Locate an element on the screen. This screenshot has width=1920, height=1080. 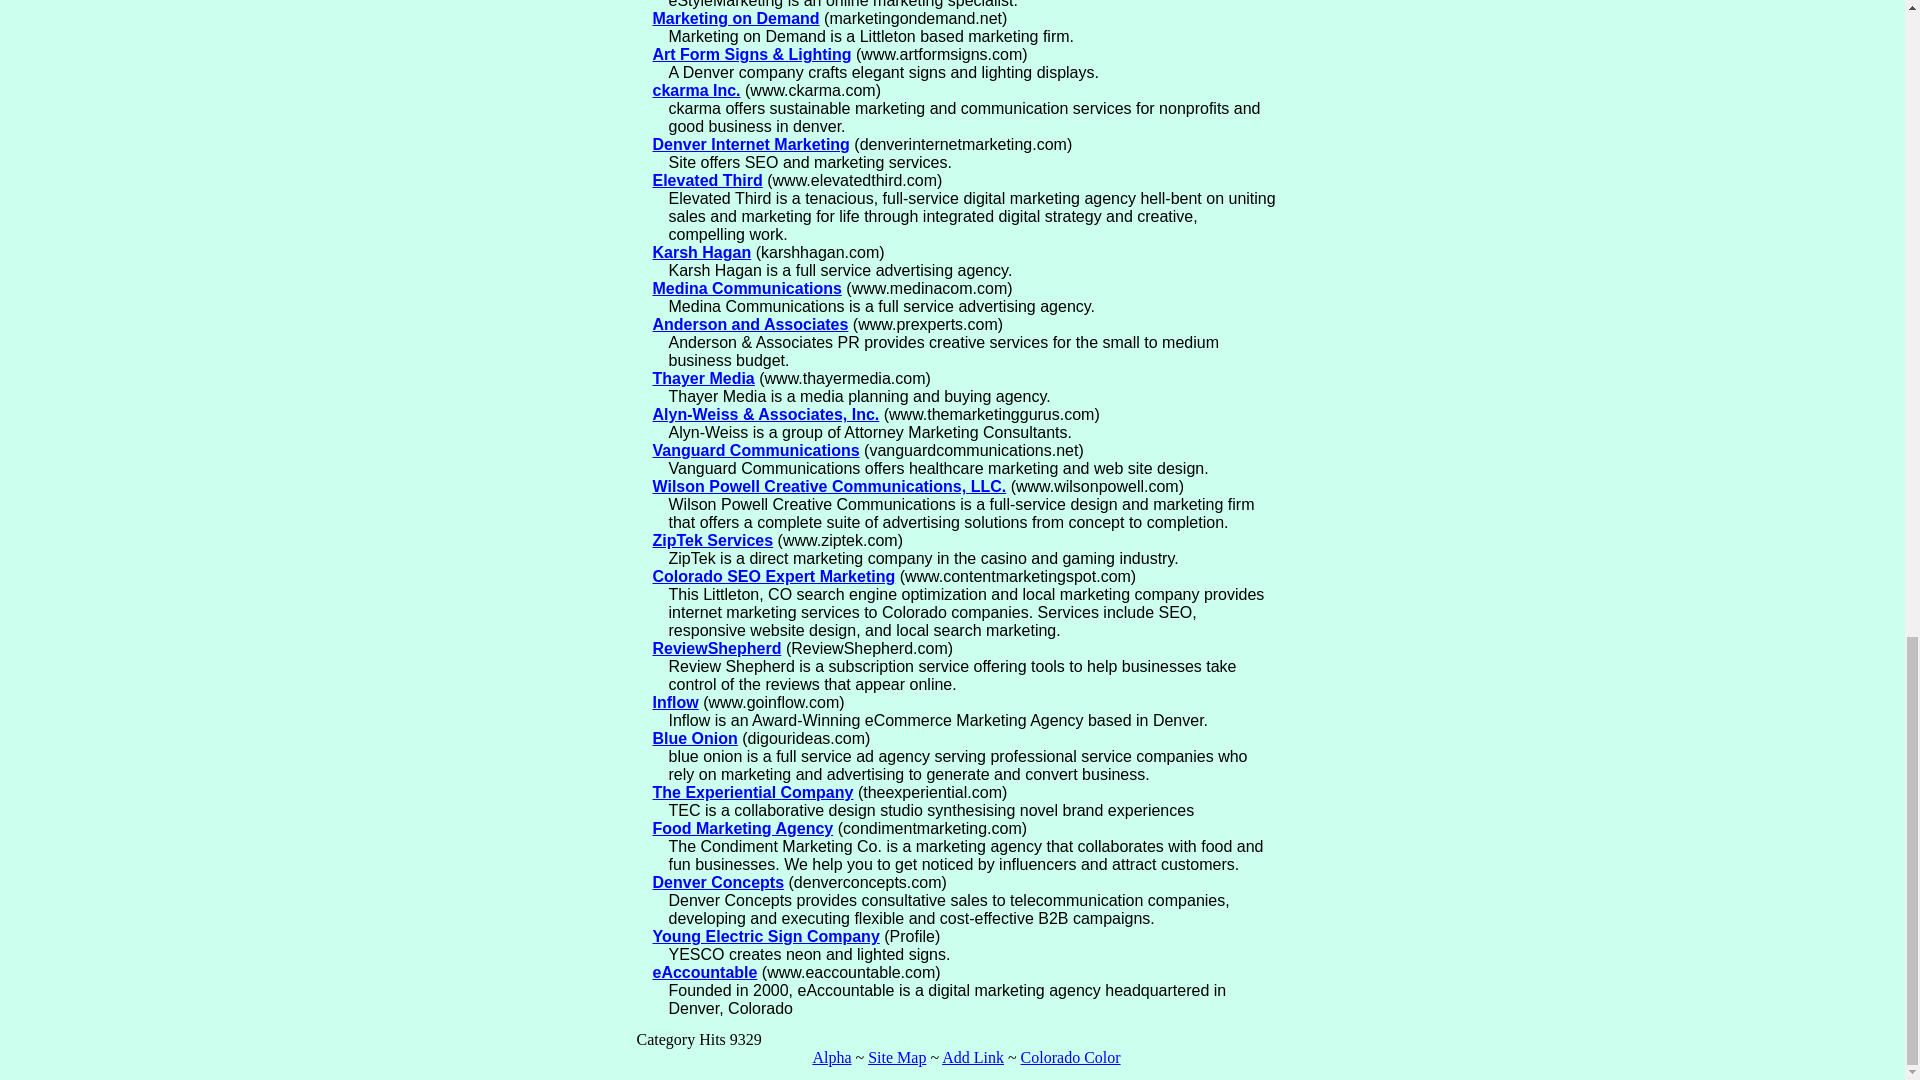
Add Link is located at coordinates (973, 1056).